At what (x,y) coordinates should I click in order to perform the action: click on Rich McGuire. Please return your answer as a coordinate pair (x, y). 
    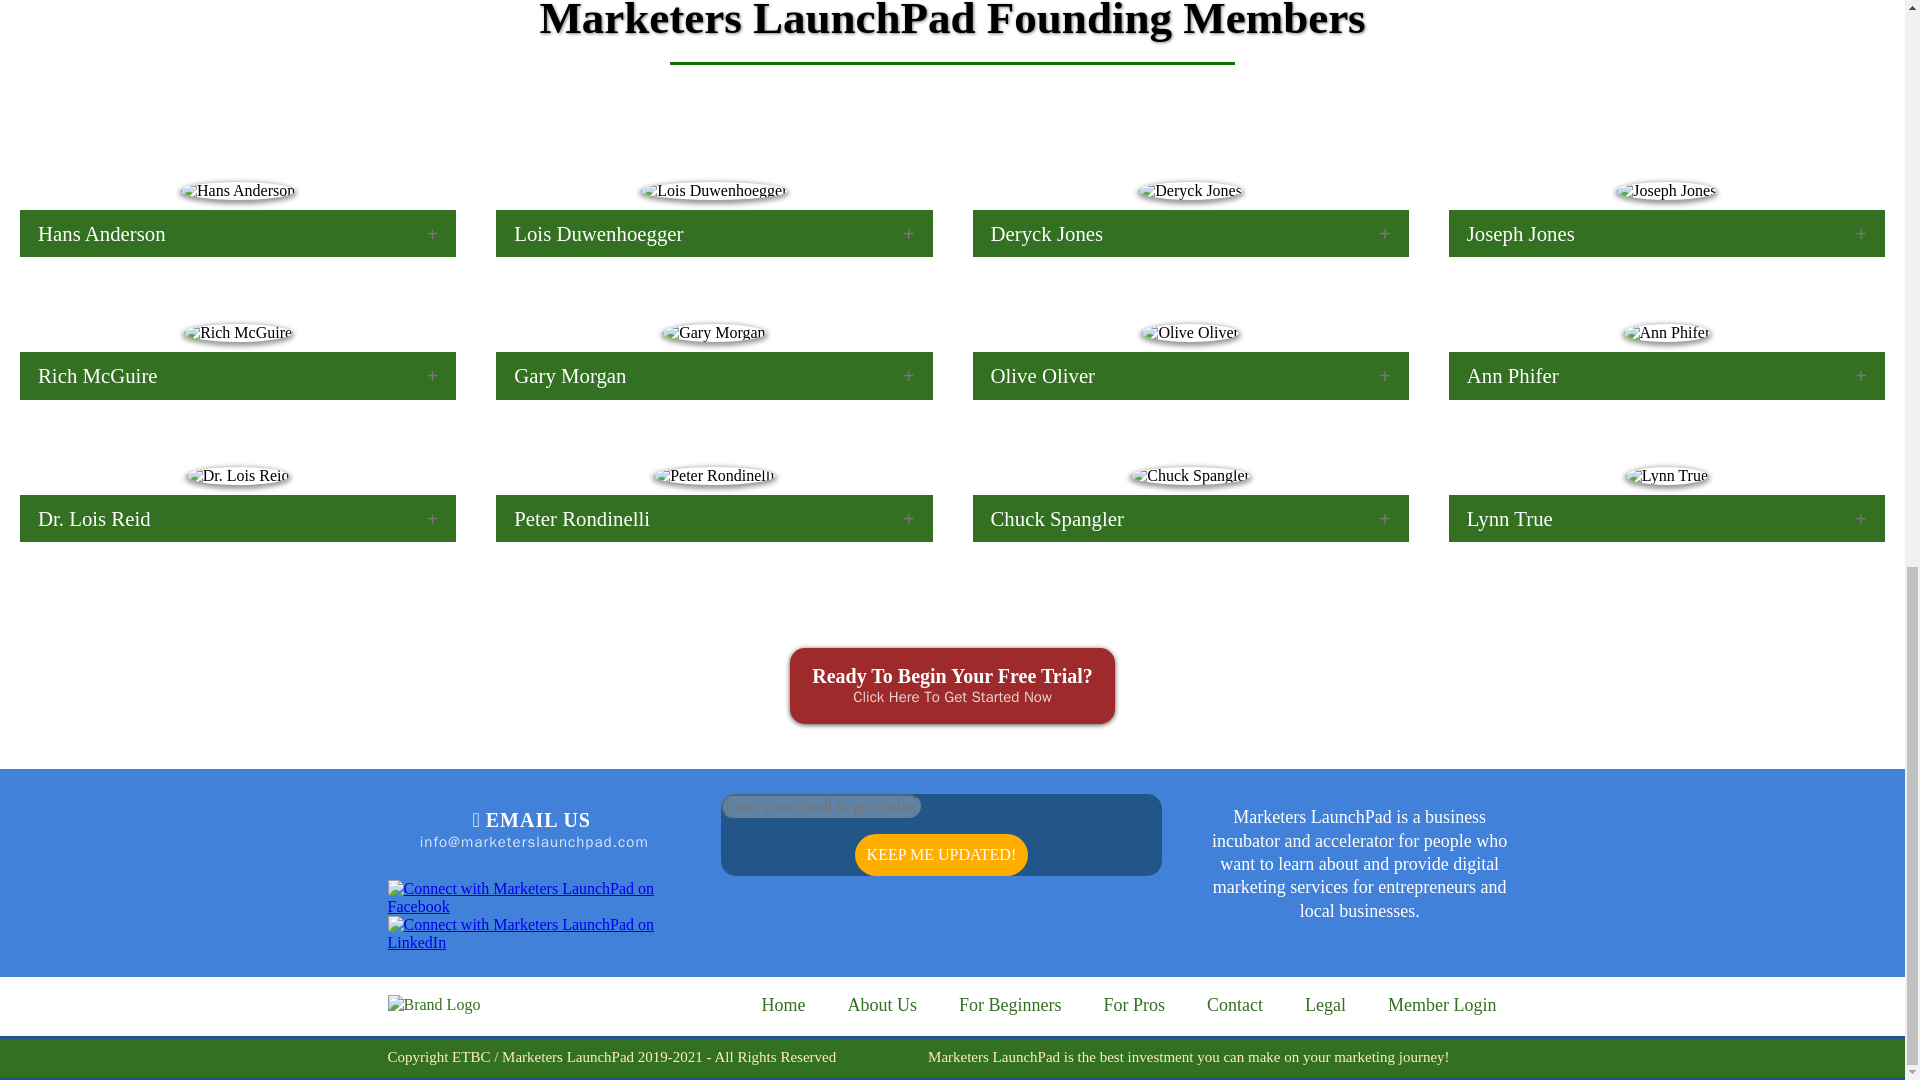
    Looking at the image, I should click on (238, 375).